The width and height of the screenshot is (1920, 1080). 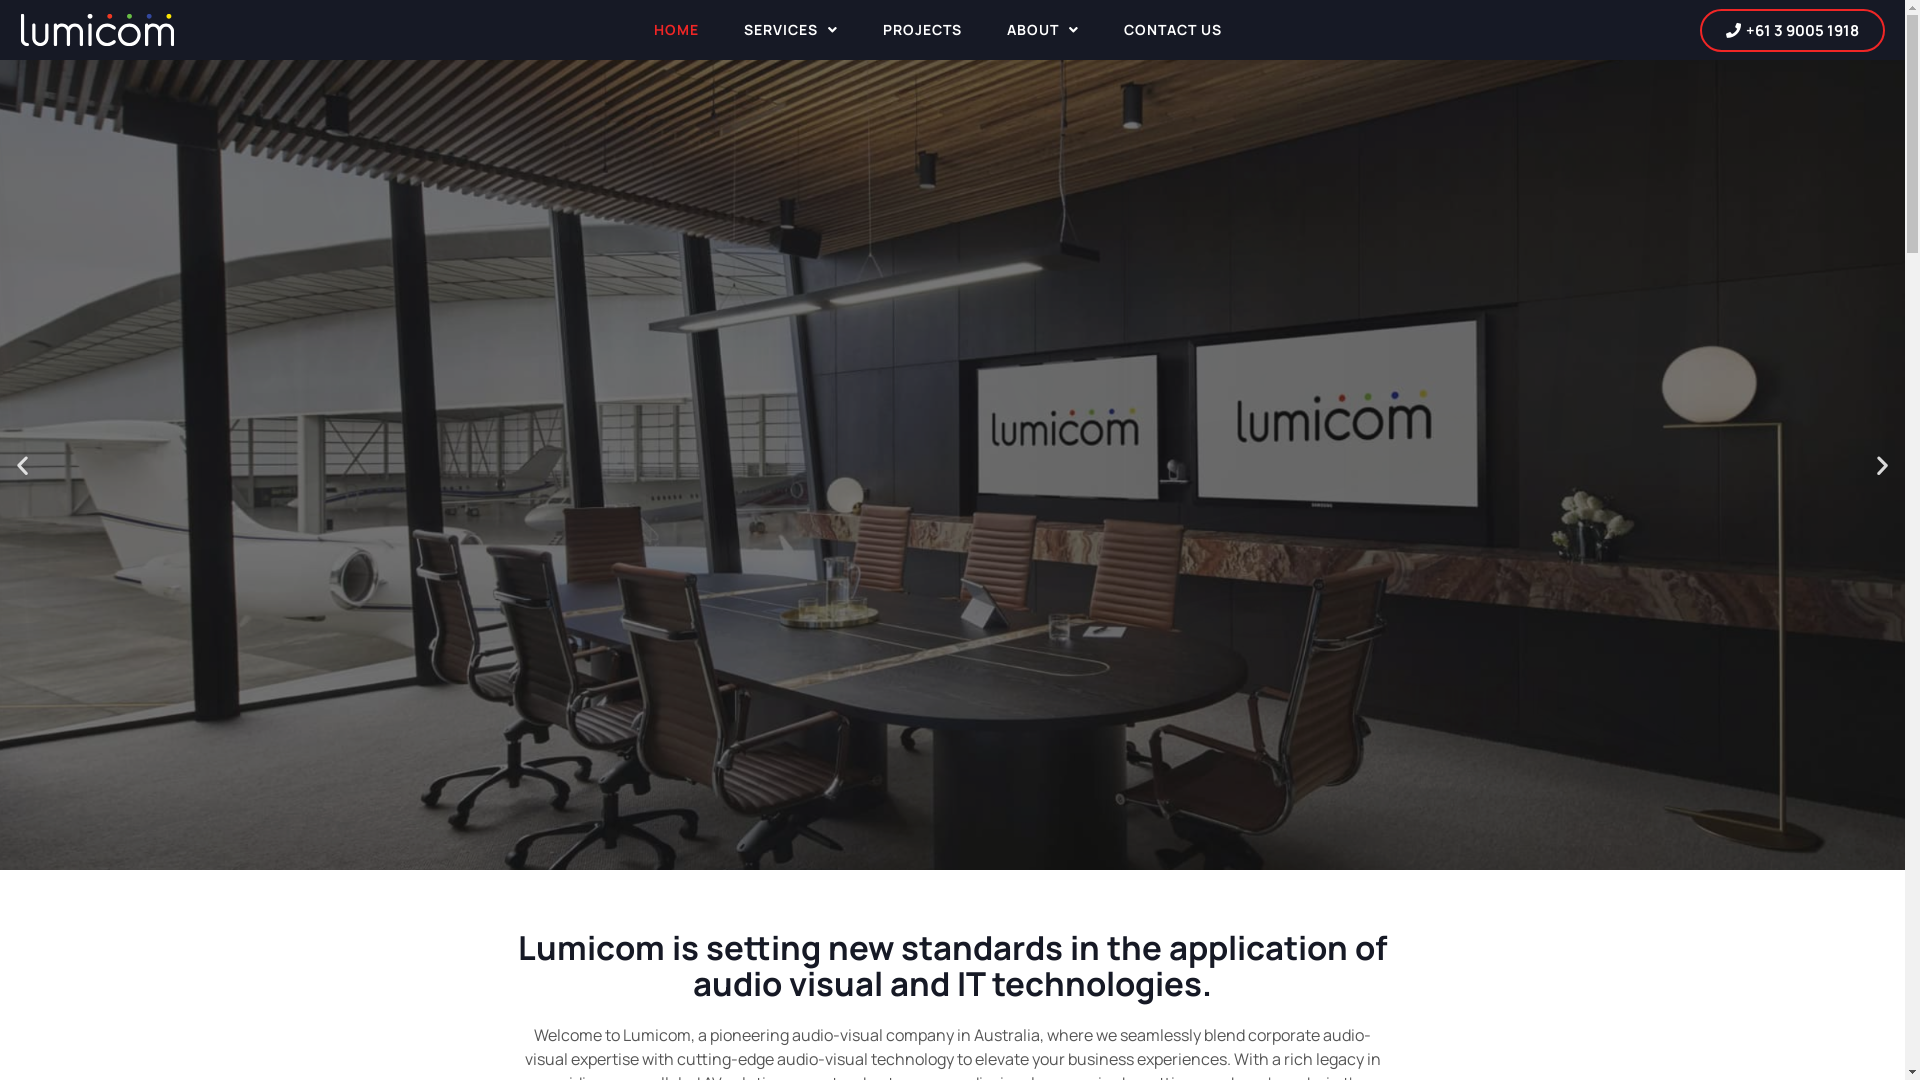 What do you see at coordinates (953, 564) in the screenshot?
I see `FIND OUT MORE` at bounding box center [953, 564].